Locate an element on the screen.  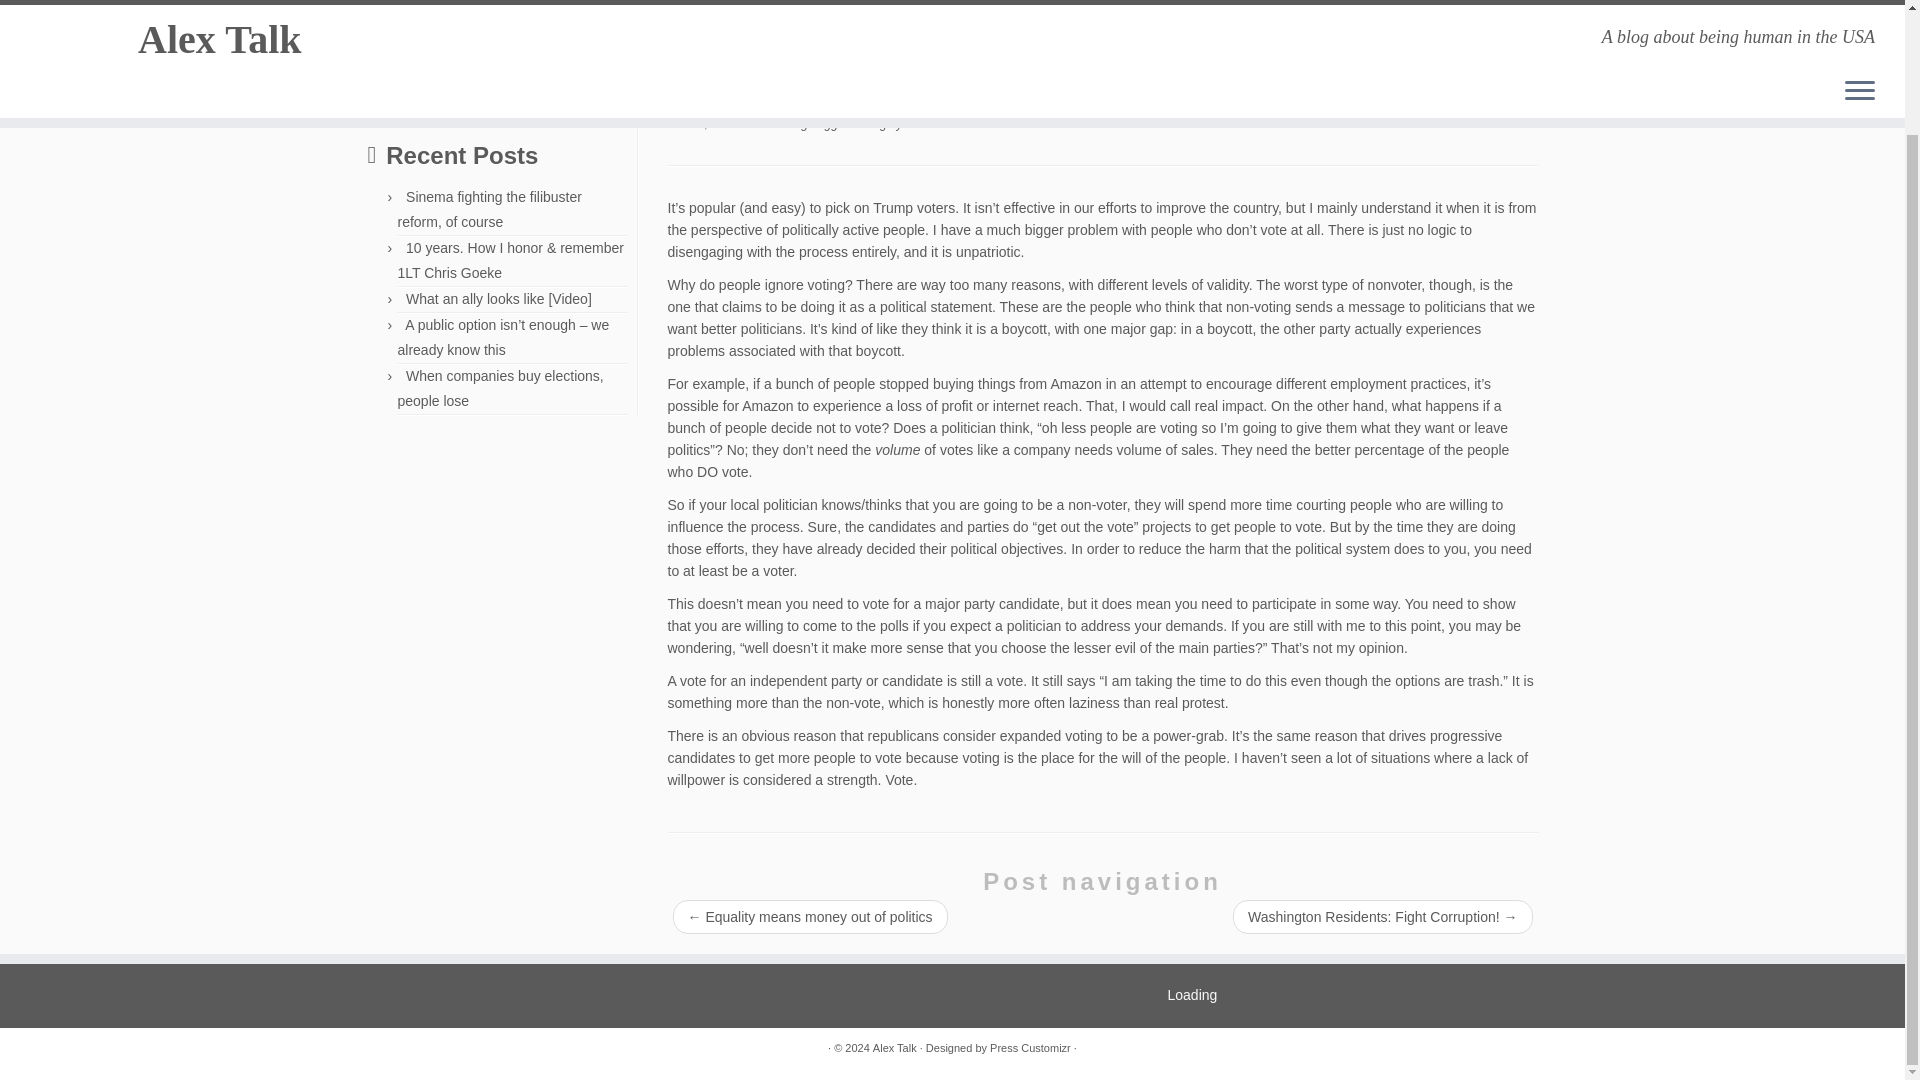
Alex Talk is located at coordinates (386, 22).